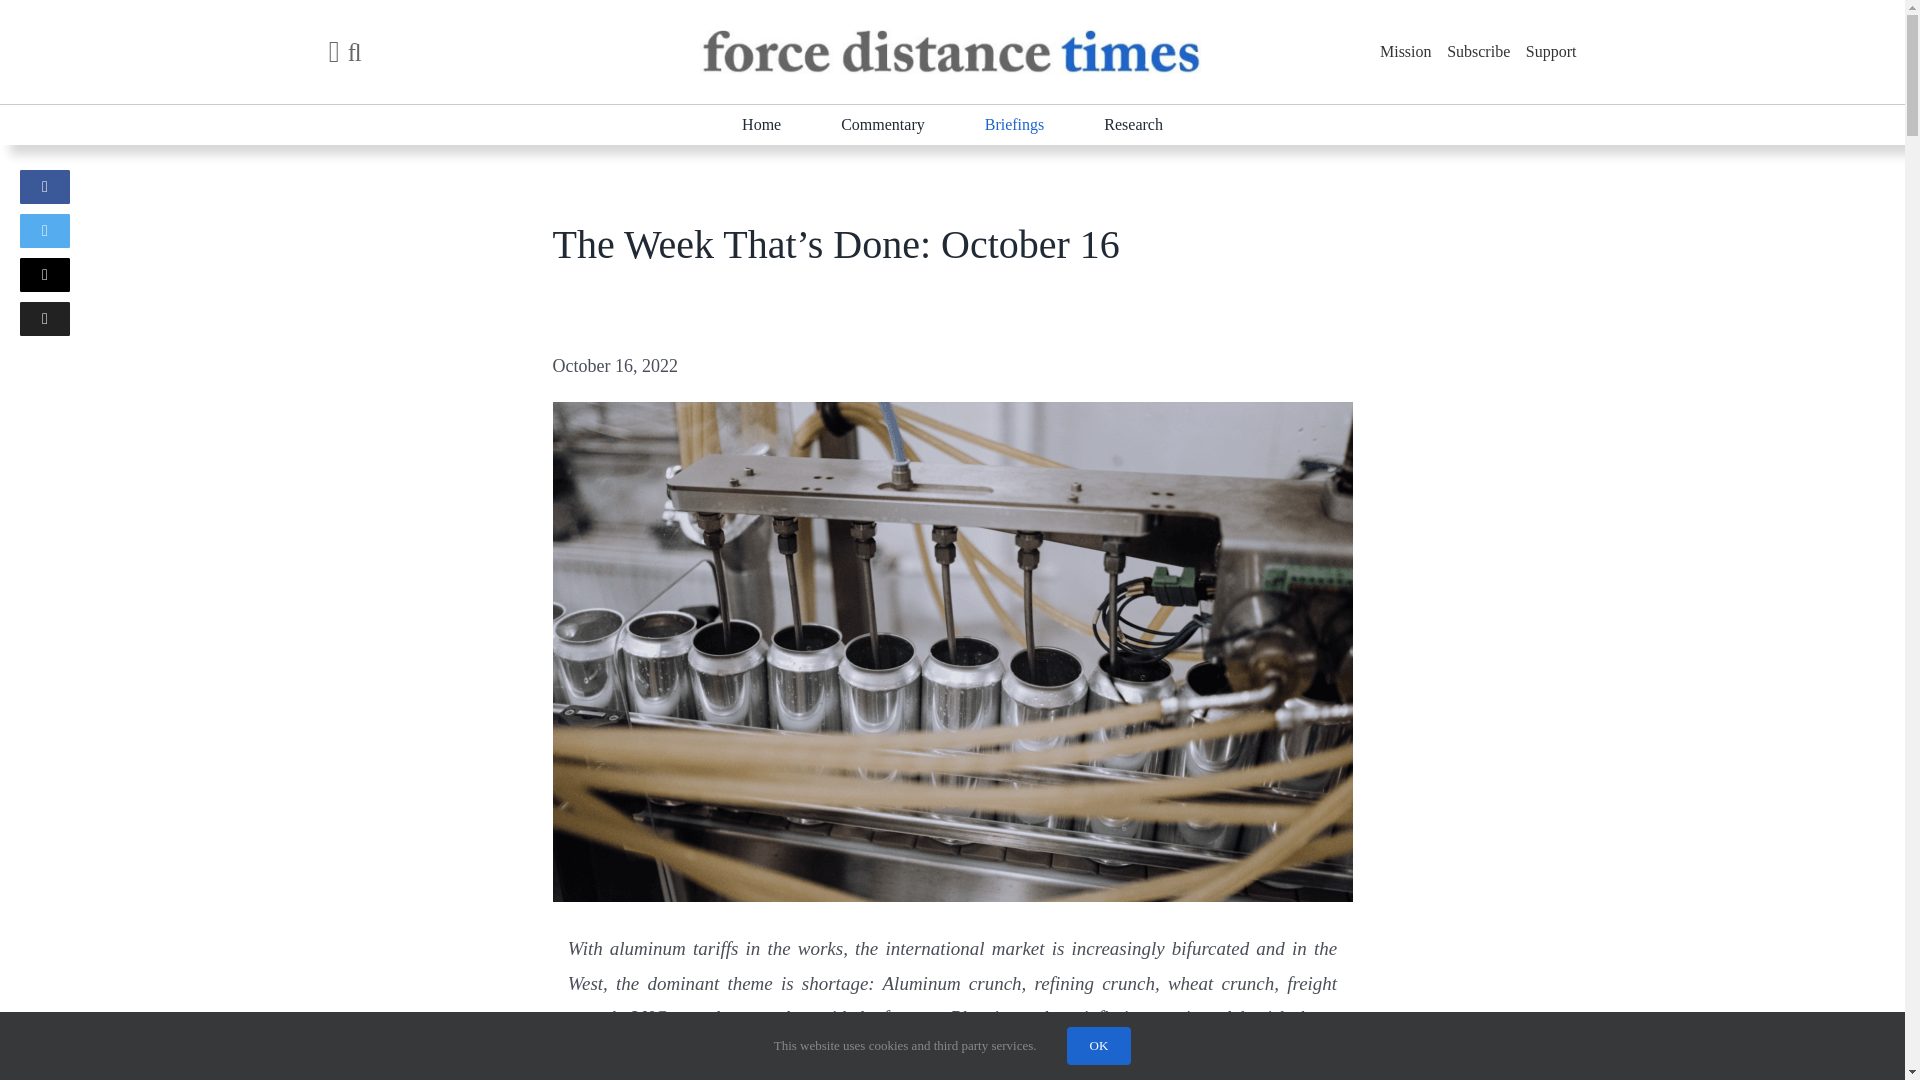 Image resolution: width=1920 pixels, height=1080 pixels. I want to click on Briefings, so click(1014, 125).